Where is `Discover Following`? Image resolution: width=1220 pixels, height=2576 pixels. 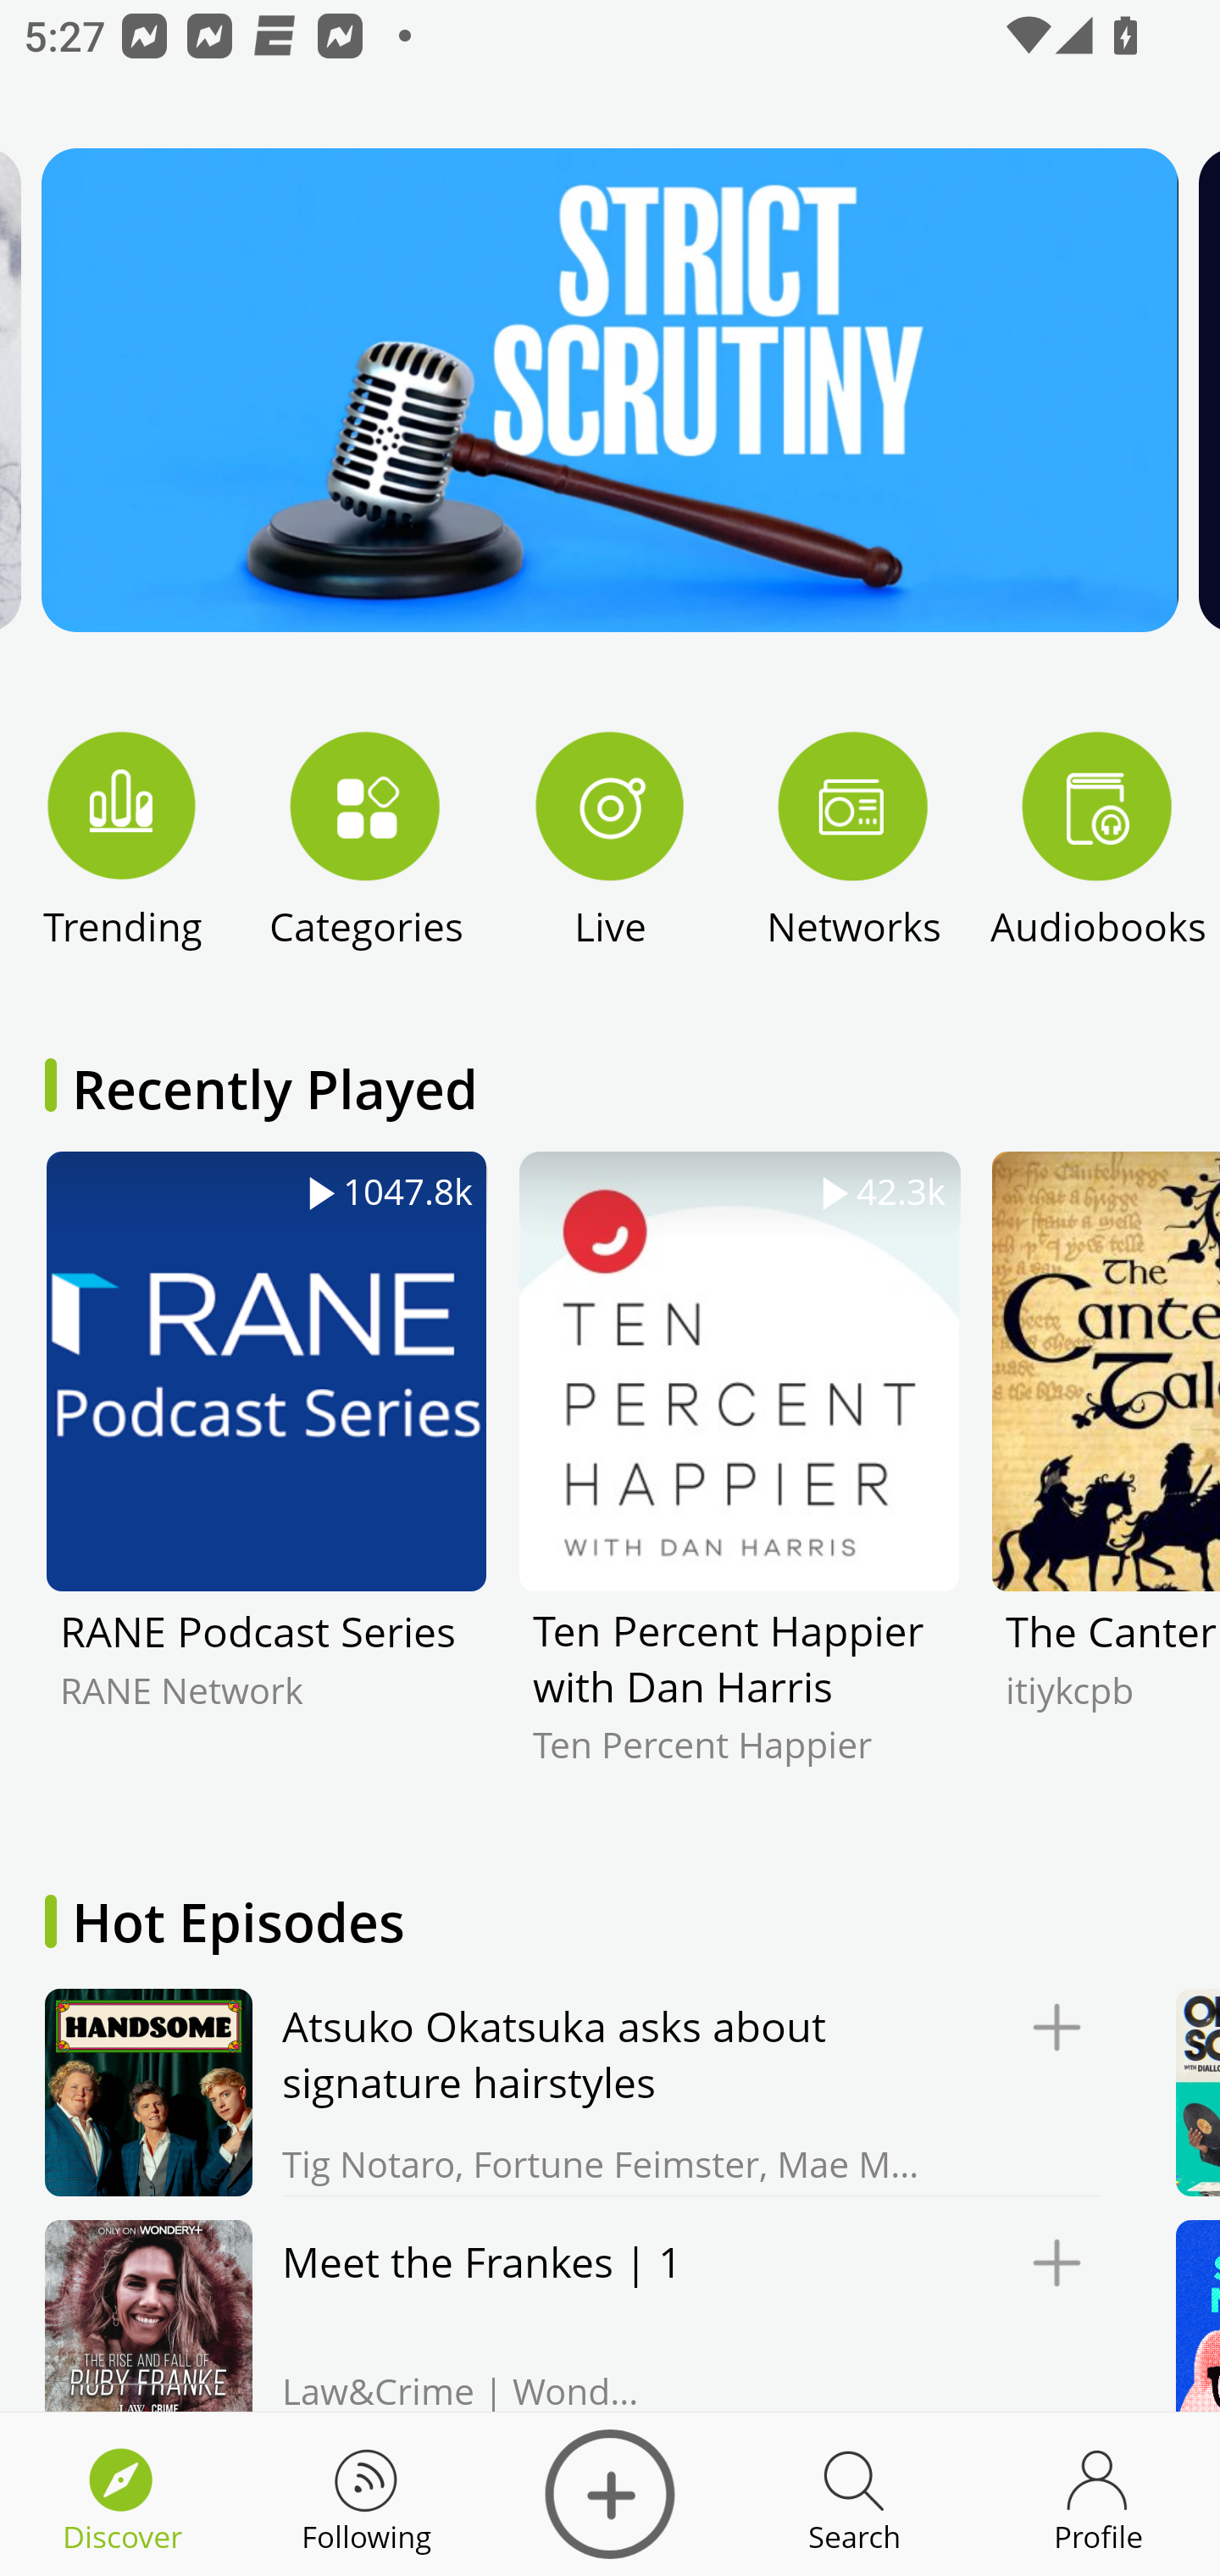
Discover Following is located at coordinates (366, 2495).